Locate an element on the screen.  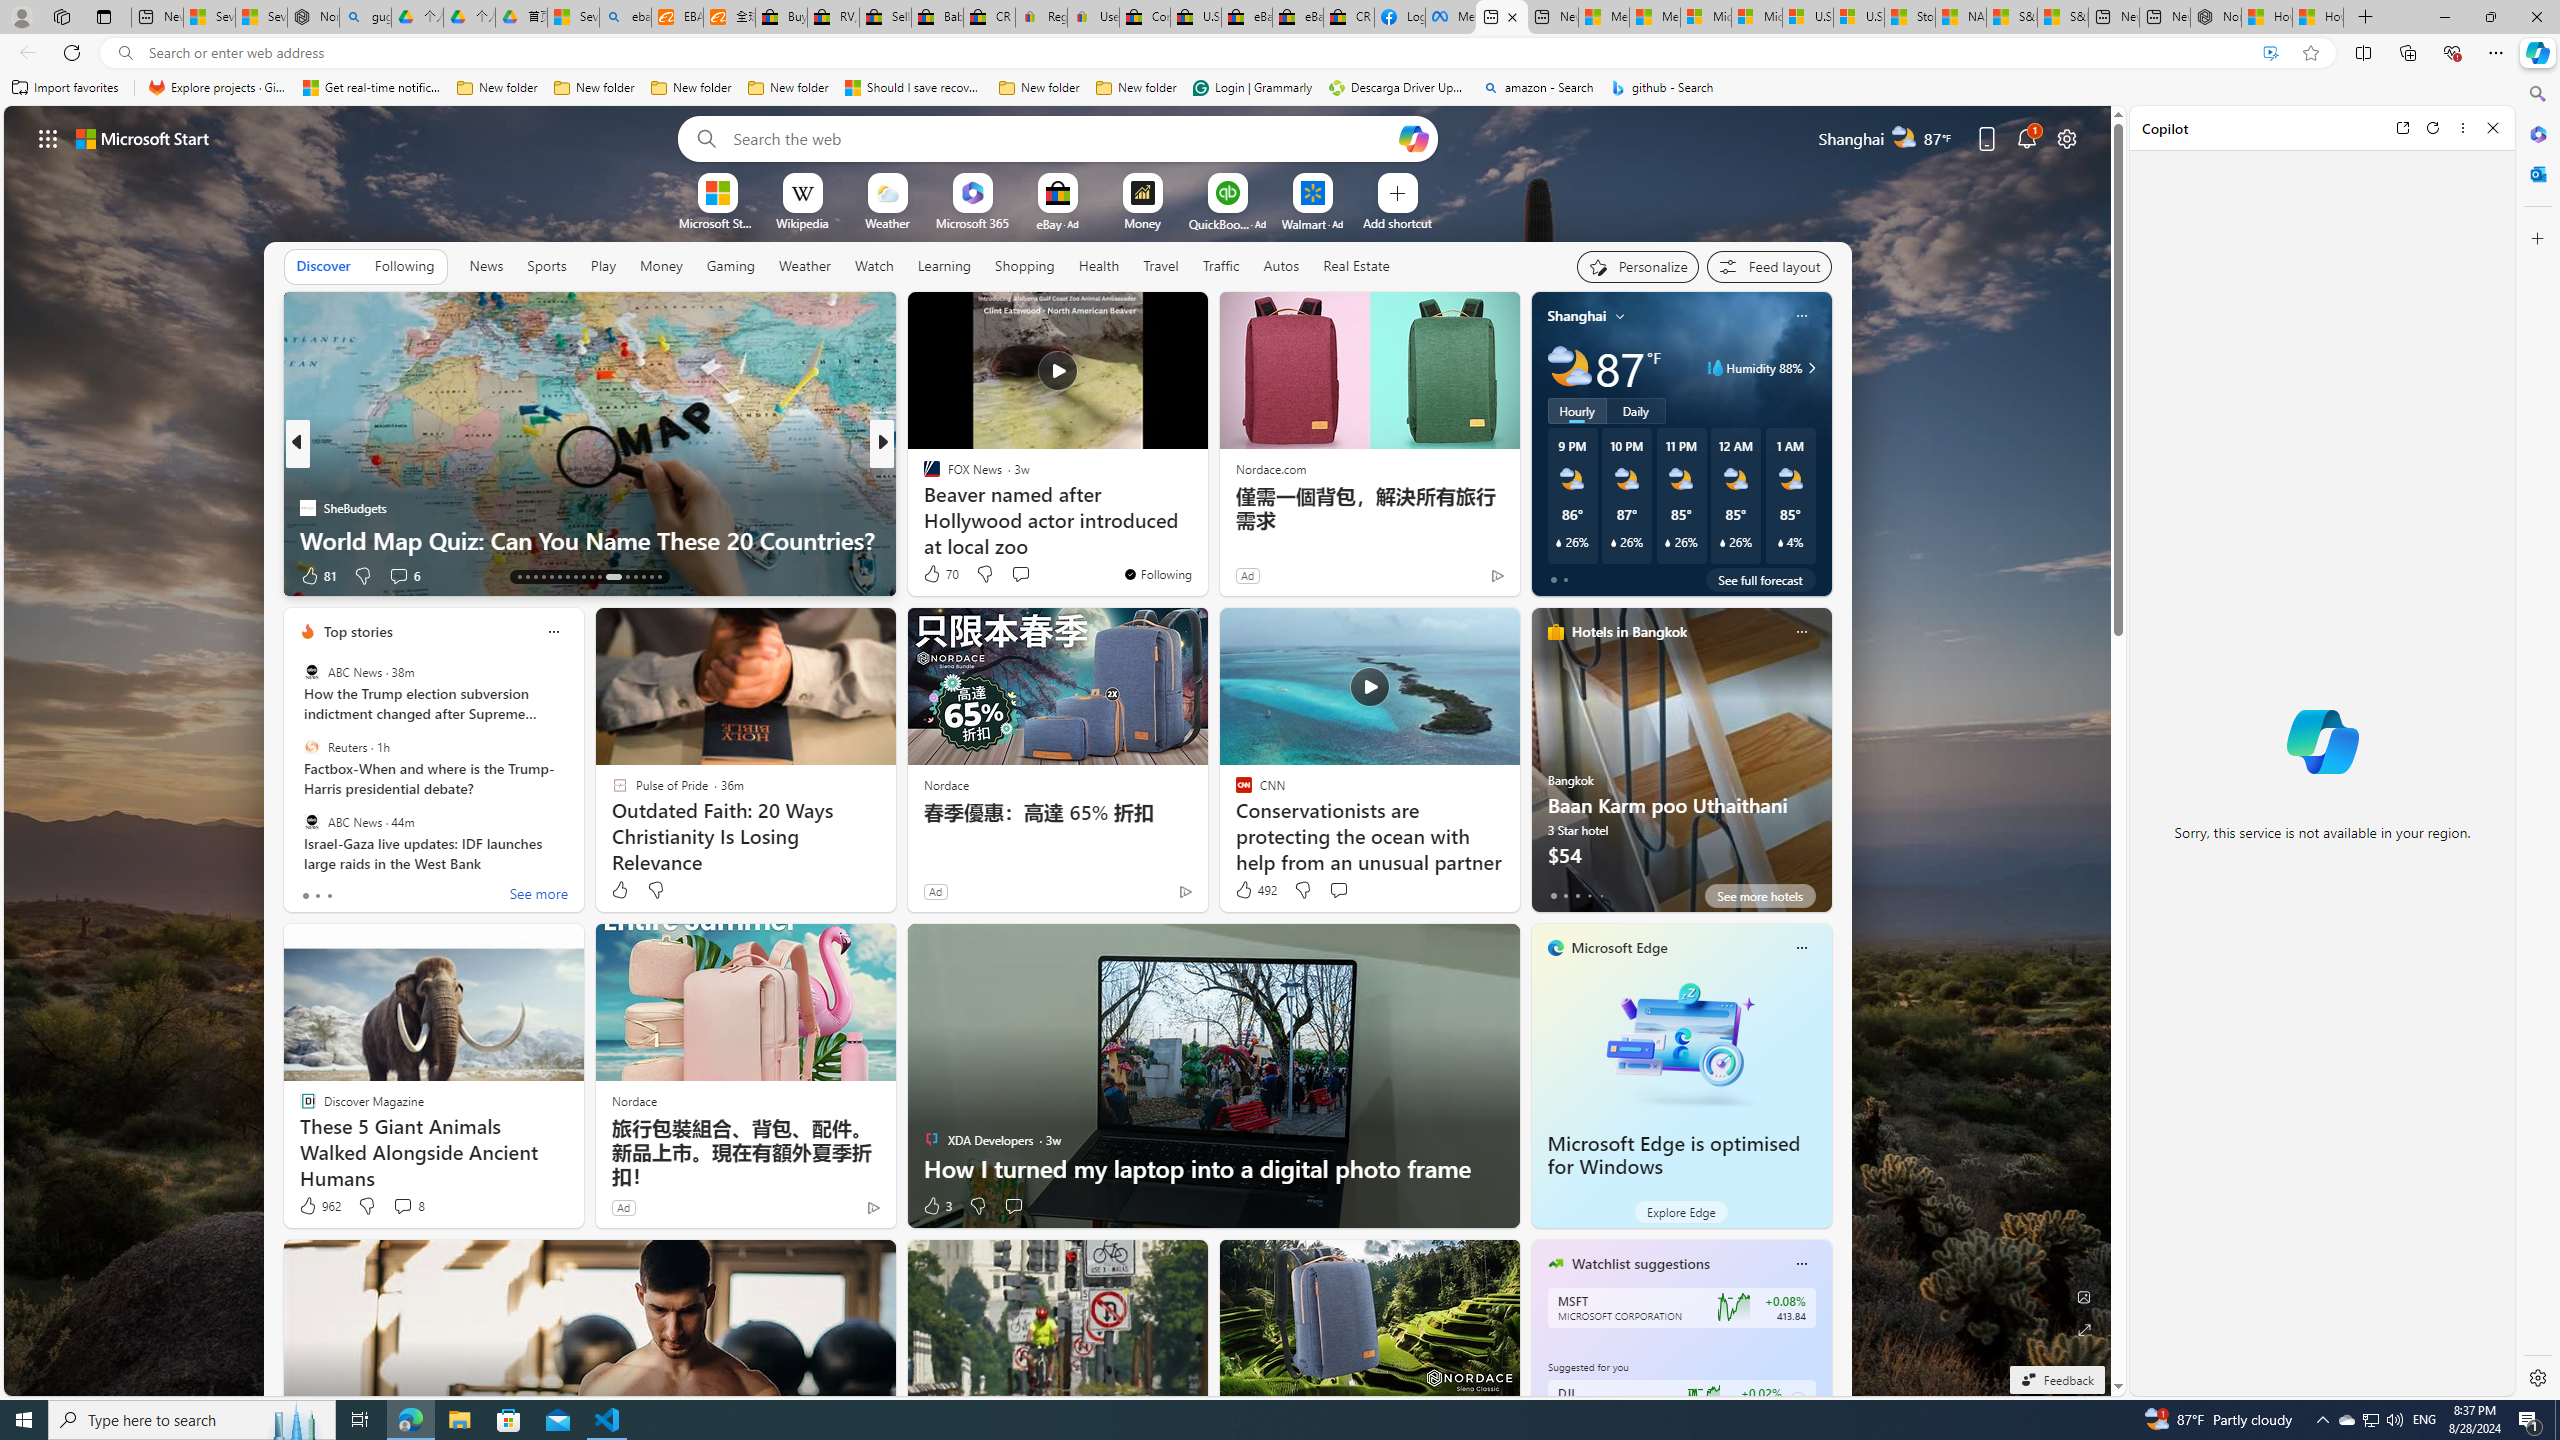
Close is located at coordinates (2492, 128).